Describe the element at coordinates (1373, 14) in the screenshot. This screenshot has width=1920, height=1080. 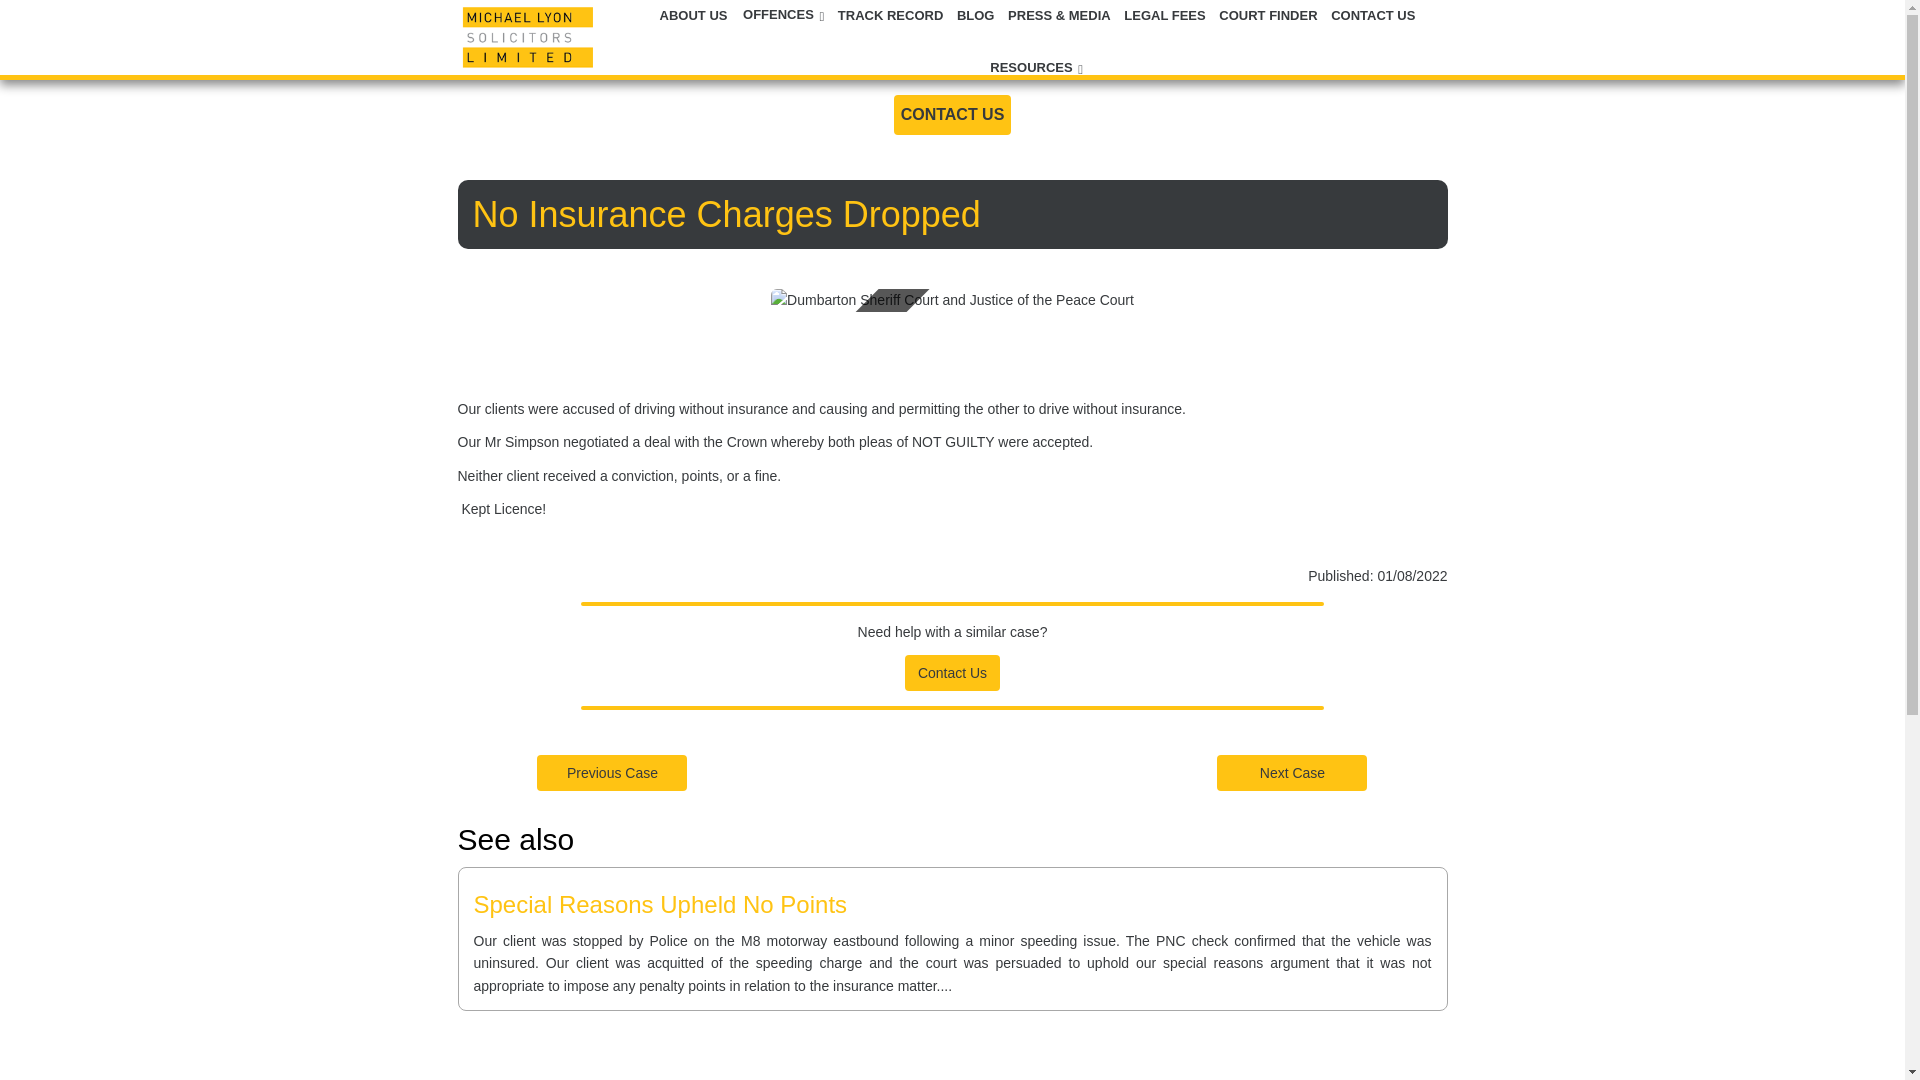
I see `CONTACT US` at that location.